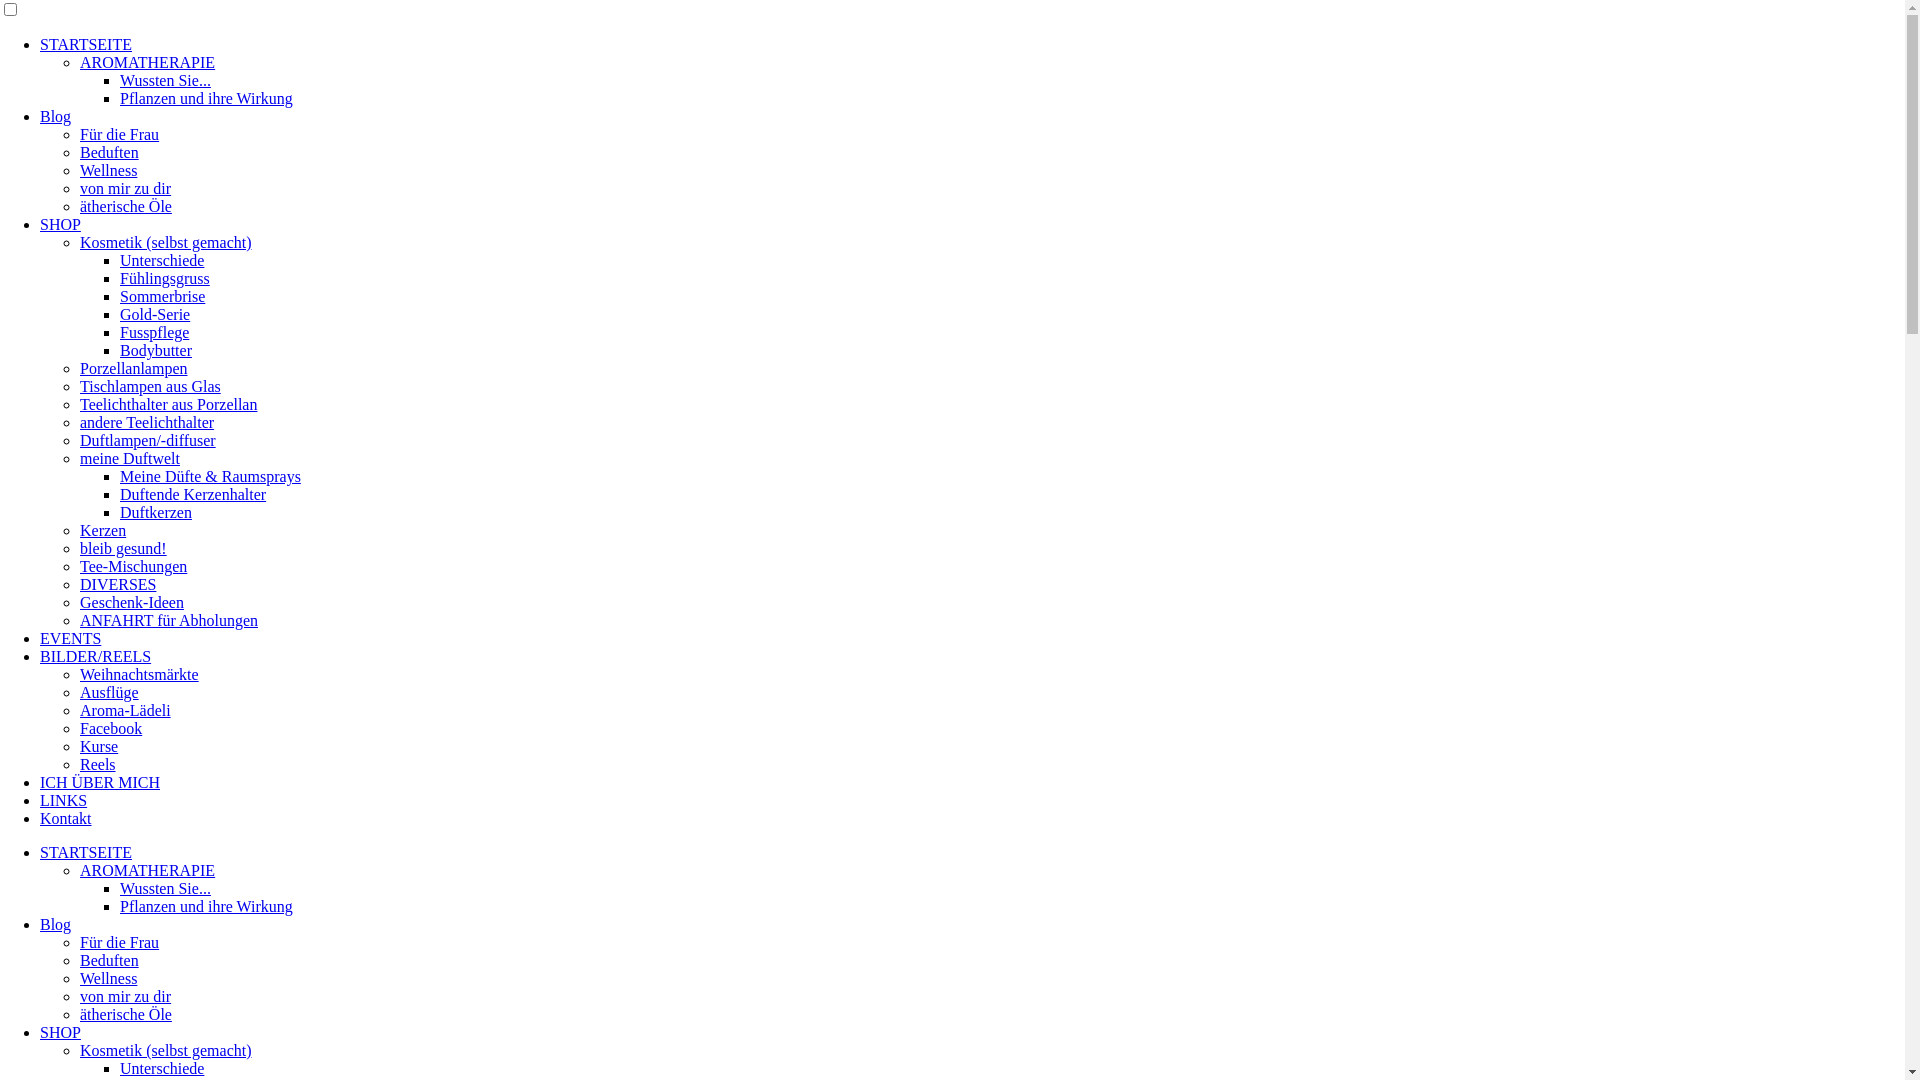 This screenshot has width=1920, height=1080. Describe the element at coordinates (64, 800) in the screenshot. I see `LINKS` at that location.